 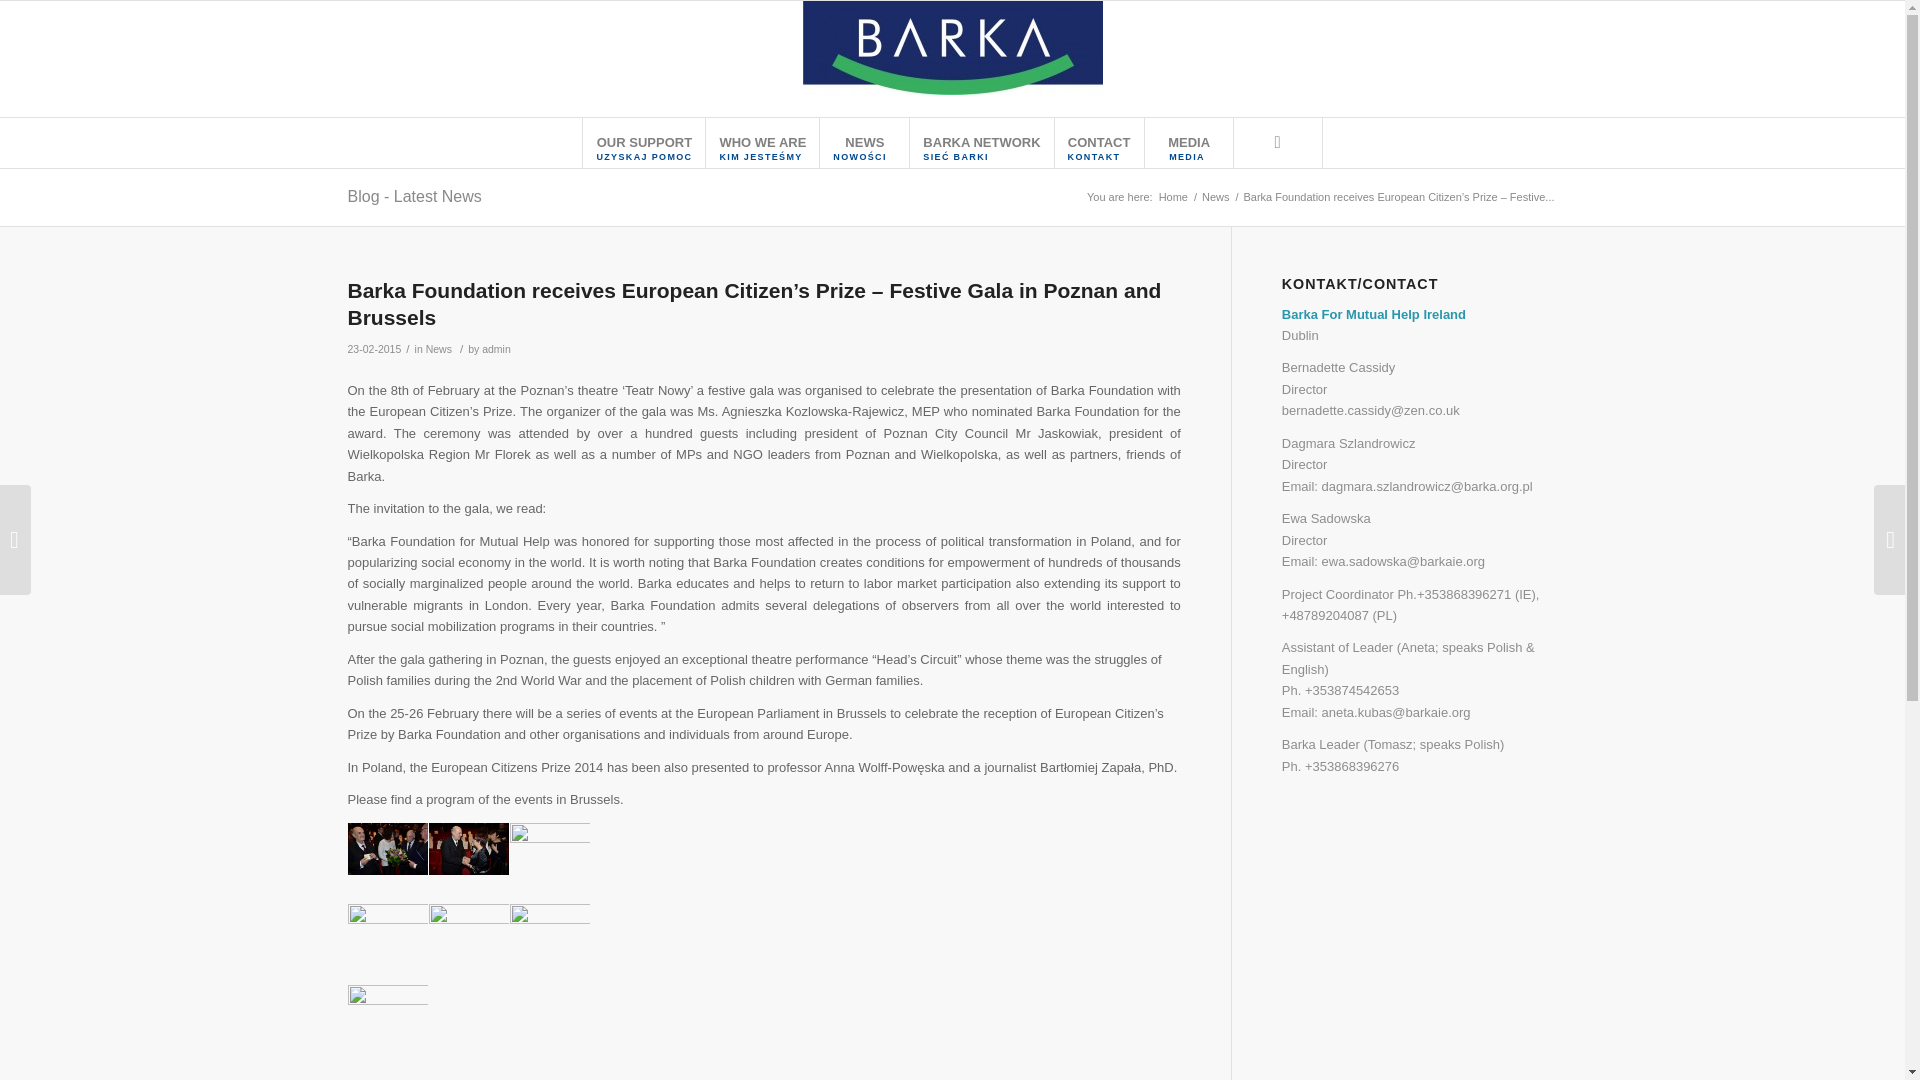 What do you see at coordinates (642, 142) in the screenshot?
I see `Permanent Link: Blog - Latest News` at bounding box center [642, 142].